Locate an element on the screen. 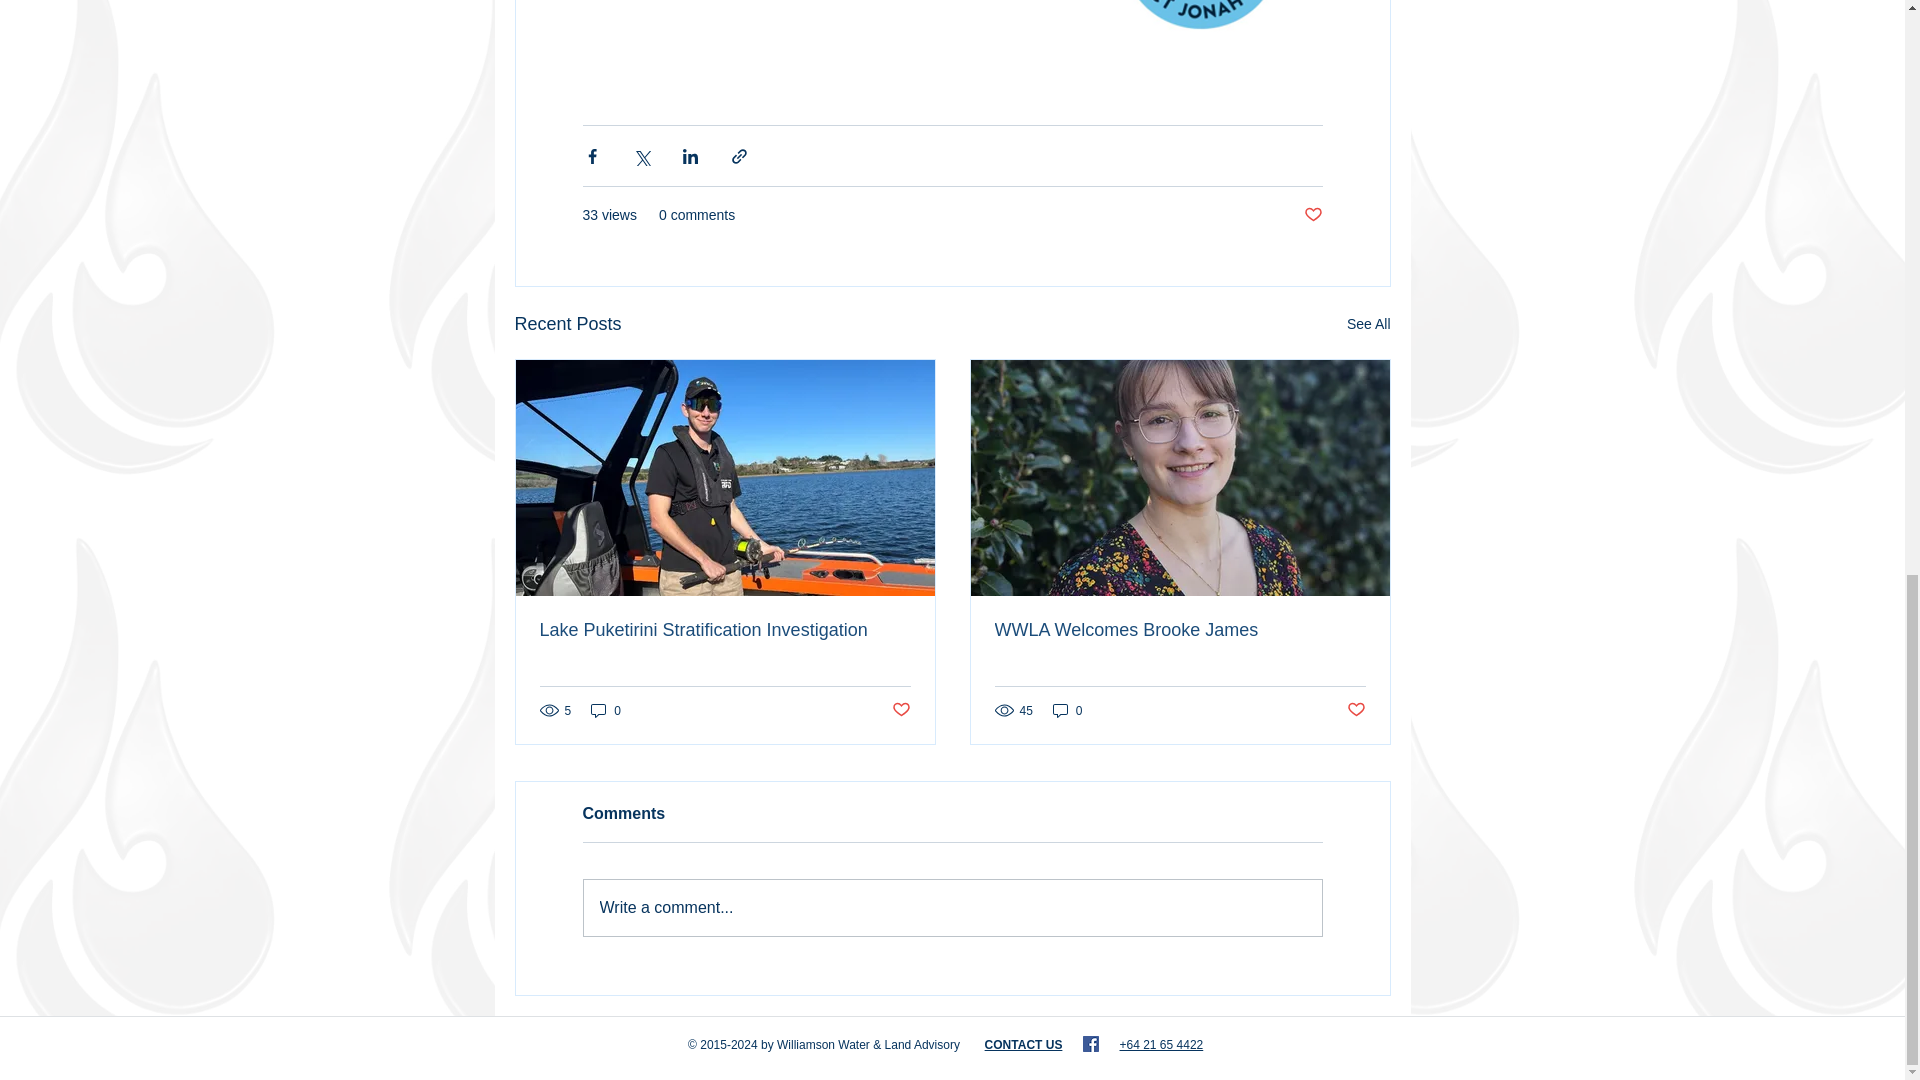  See All is located at coordinates (1368, 324).